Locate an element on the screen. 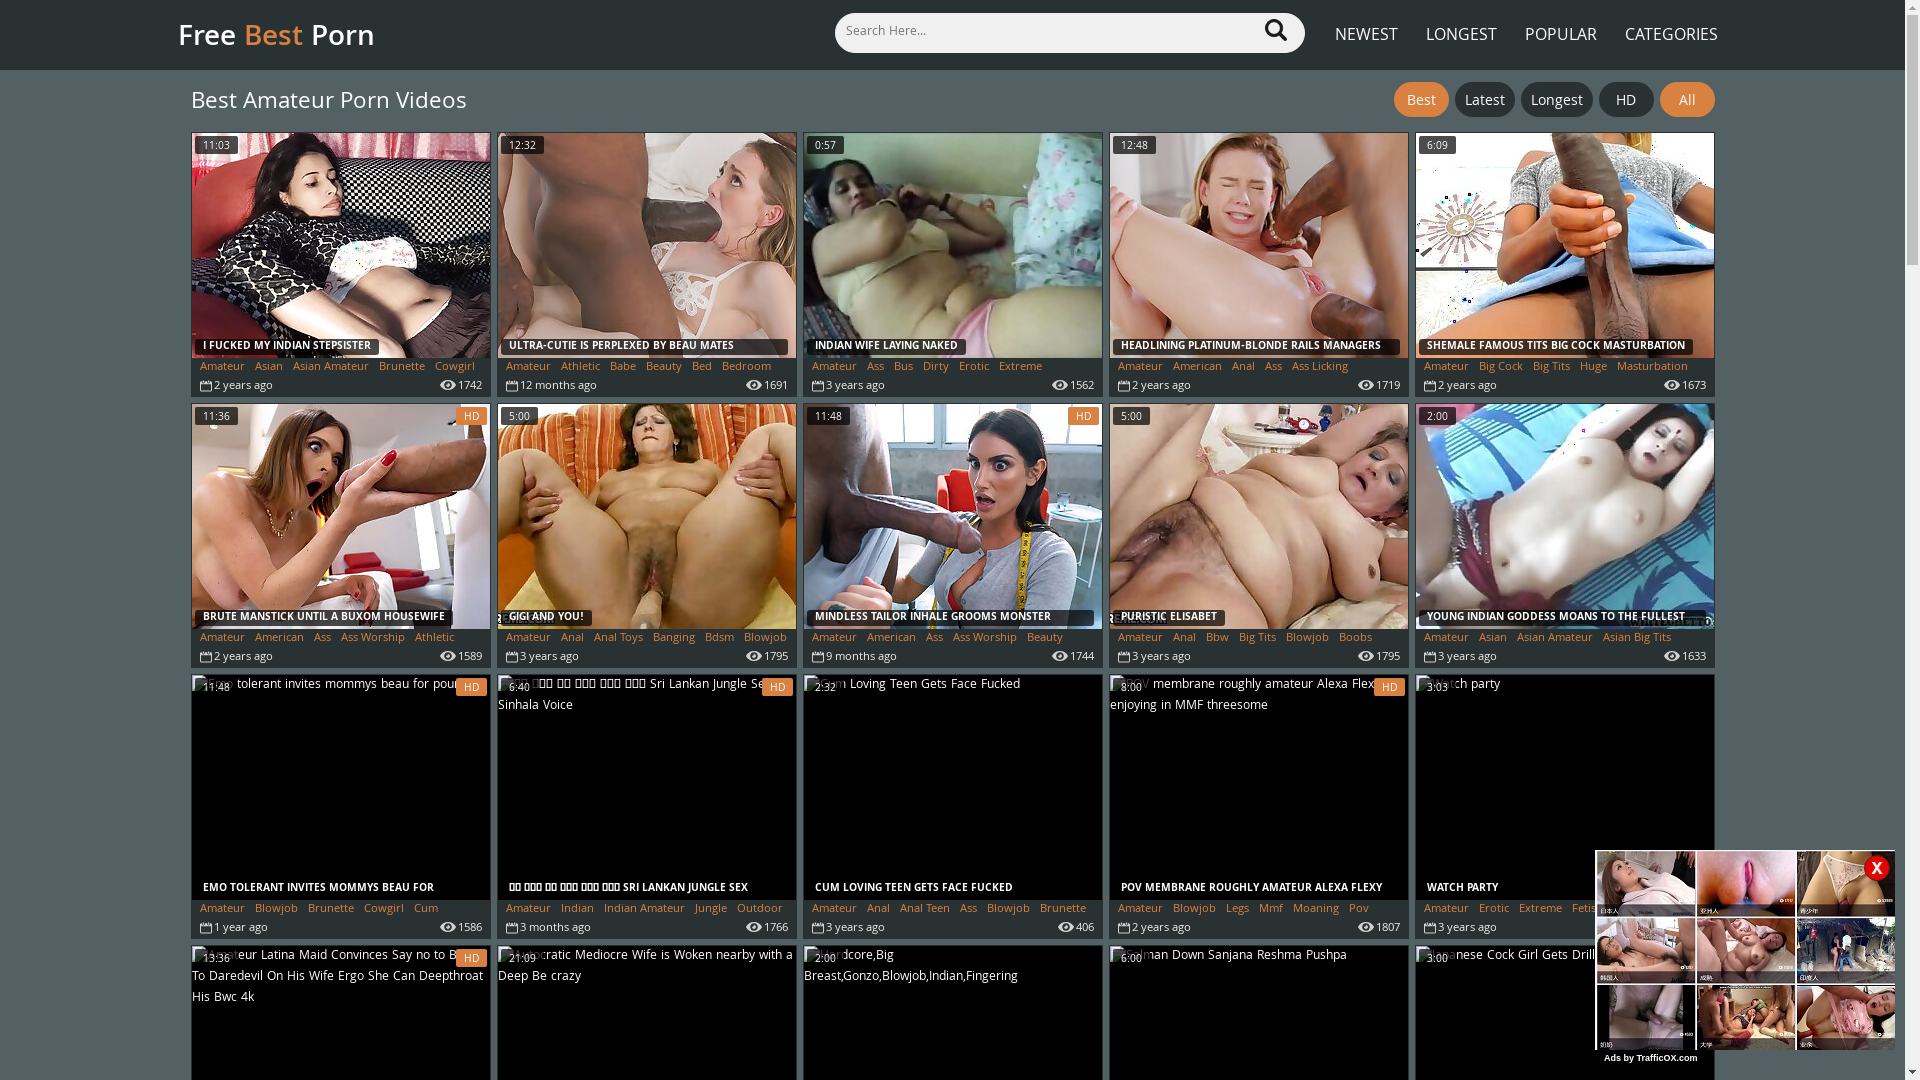 The height and width of the screenshot is (1080, 1920). Asian Amateur is located at coordinates (330, 368).